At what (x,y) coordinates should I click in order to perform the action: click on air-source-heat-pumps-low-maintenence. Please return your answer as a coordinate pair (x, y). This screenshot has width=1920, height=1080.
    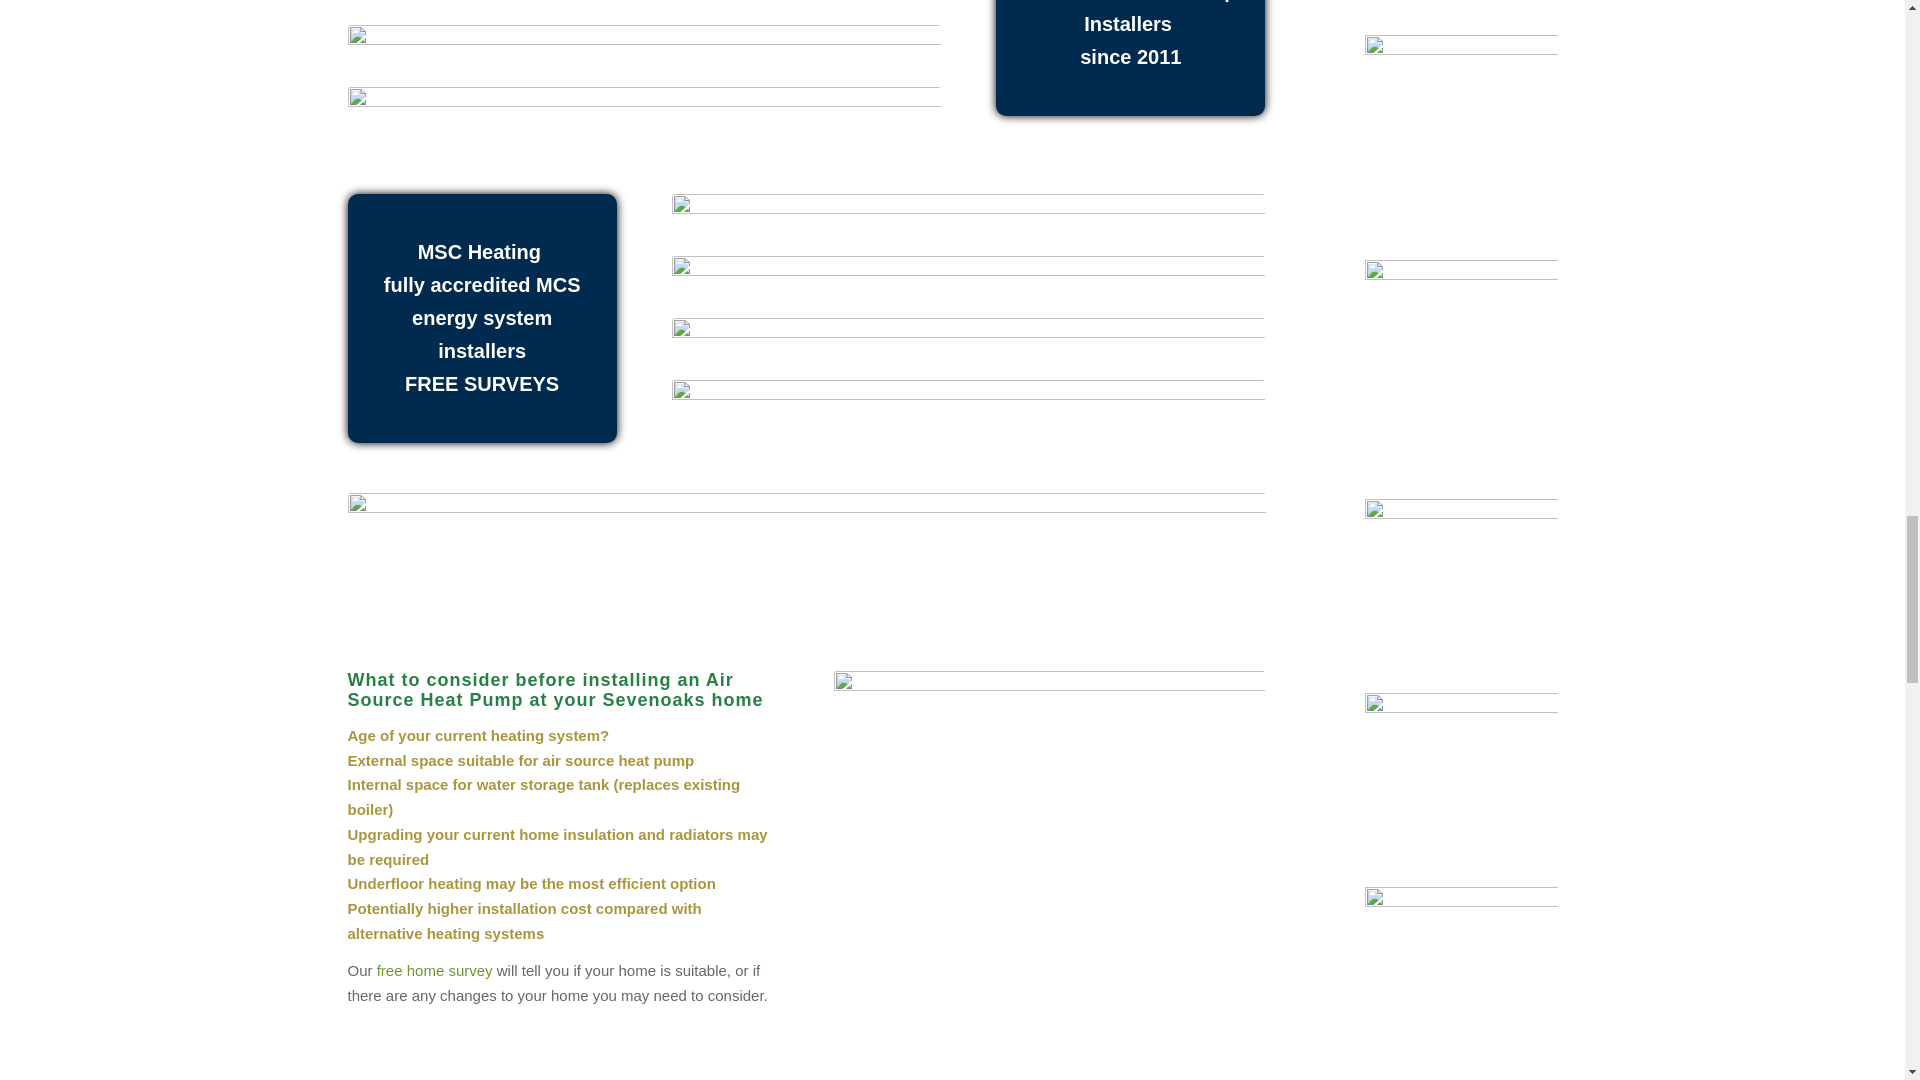
    Looking at the image, I should click on (644, 115).